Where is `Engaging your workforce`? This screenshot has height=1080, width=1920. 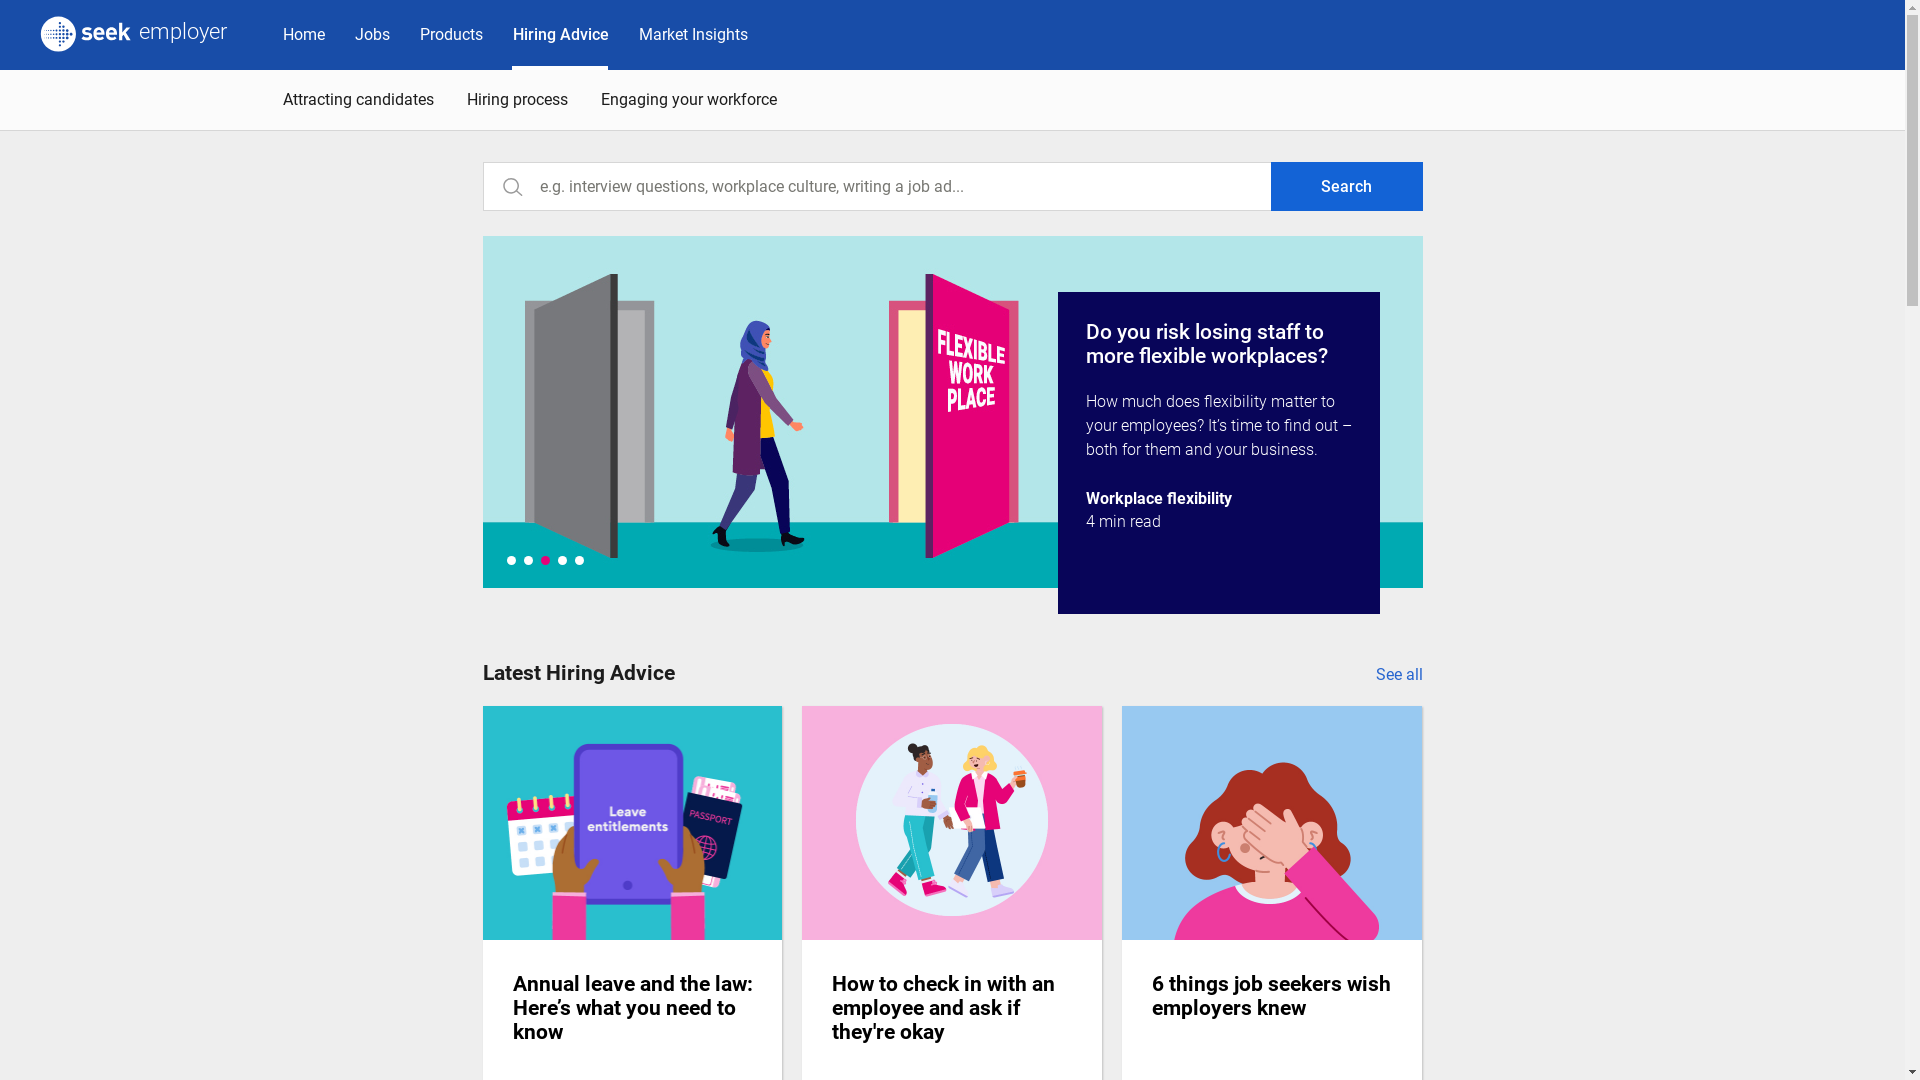
Engaging your workforce is located at coordinates (692, 100).